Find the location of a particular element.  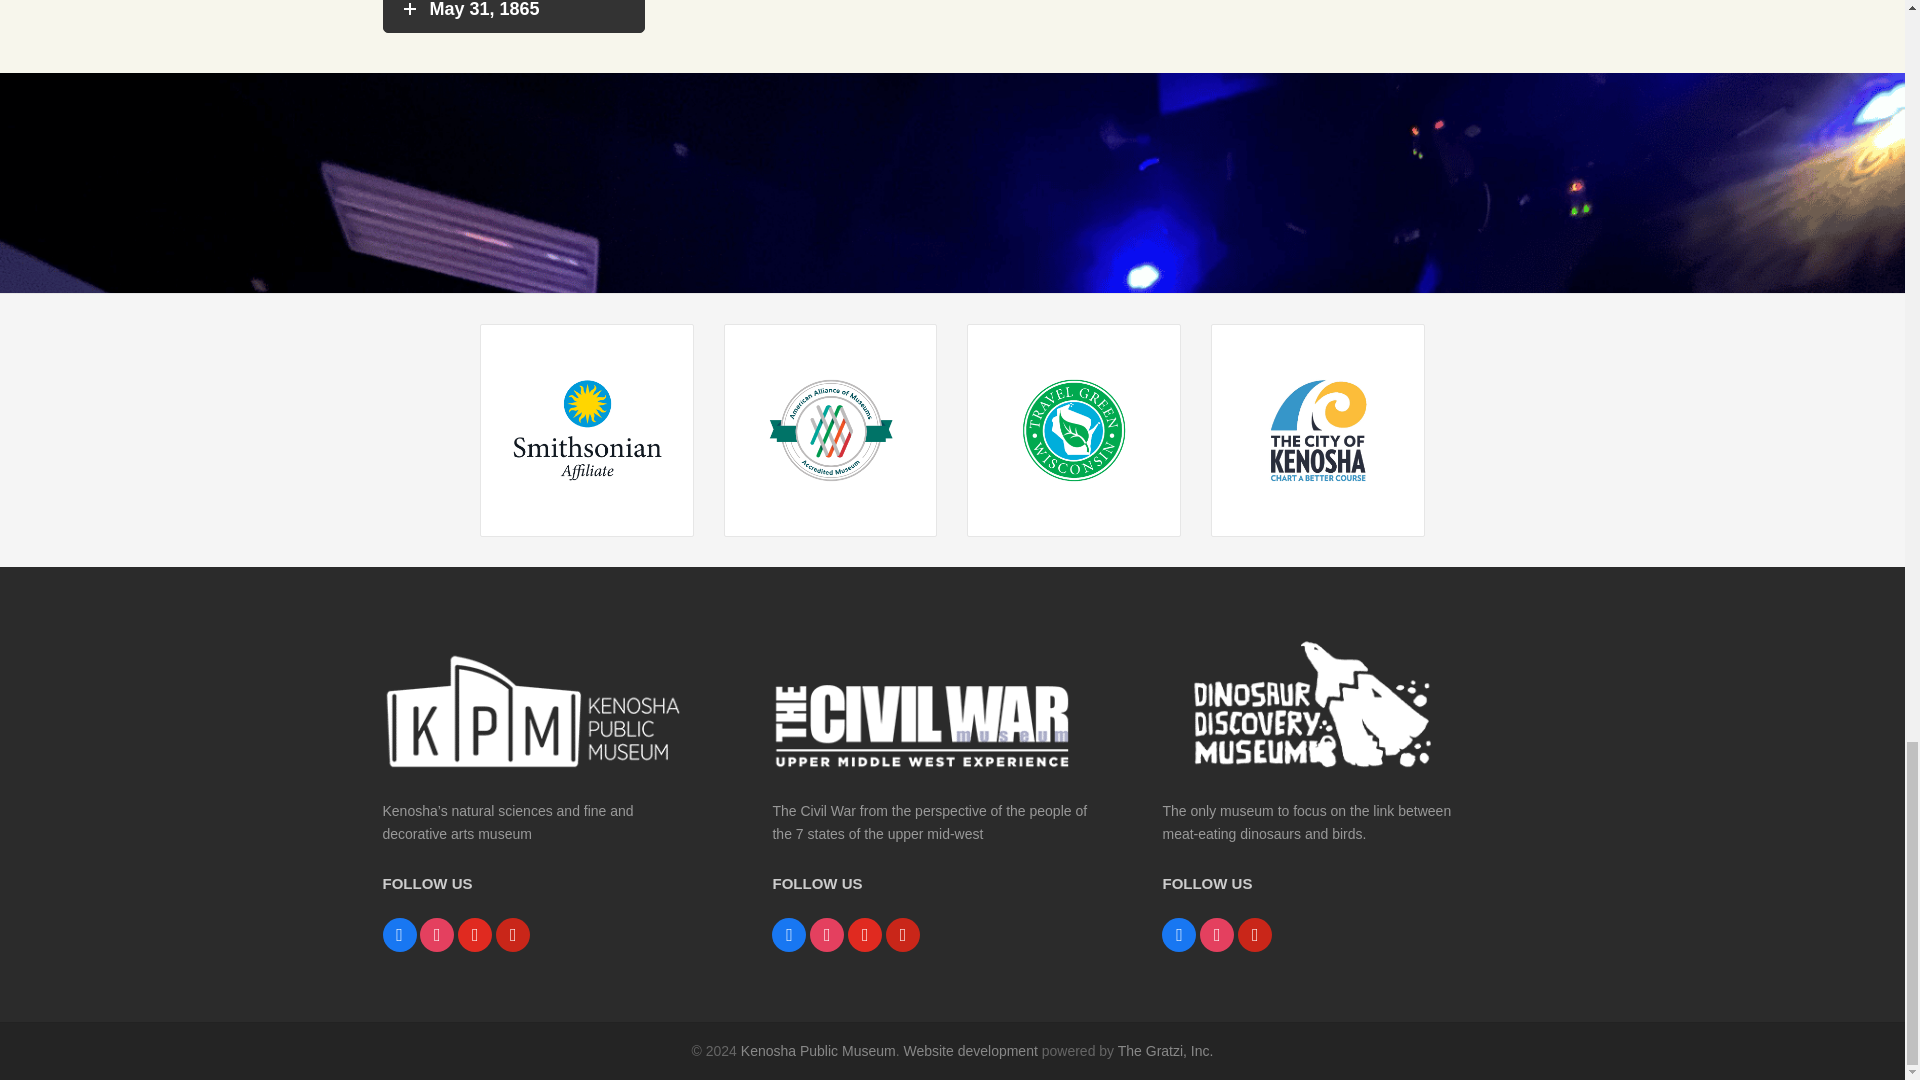

Twitter is located at coordinates (864, 933).